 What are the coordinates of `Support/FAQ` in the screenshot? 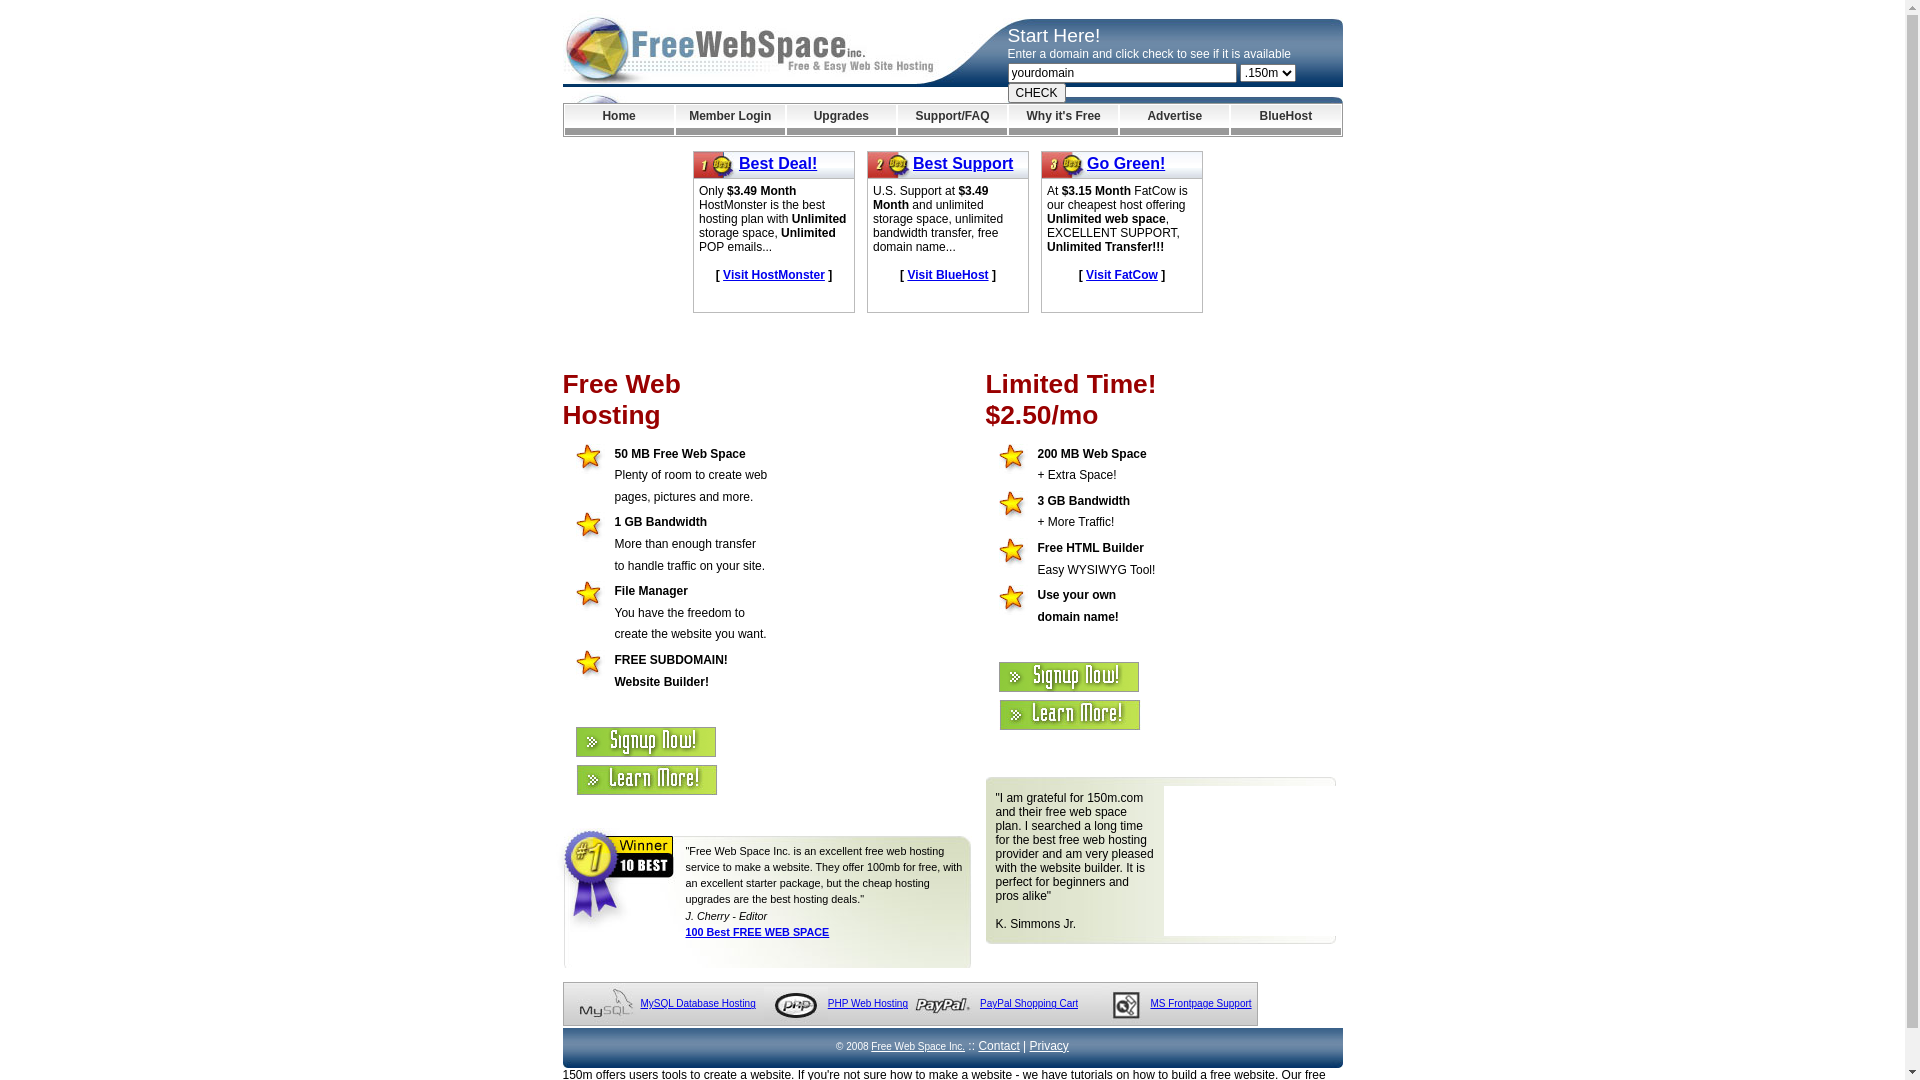 It's located at (952, 120).